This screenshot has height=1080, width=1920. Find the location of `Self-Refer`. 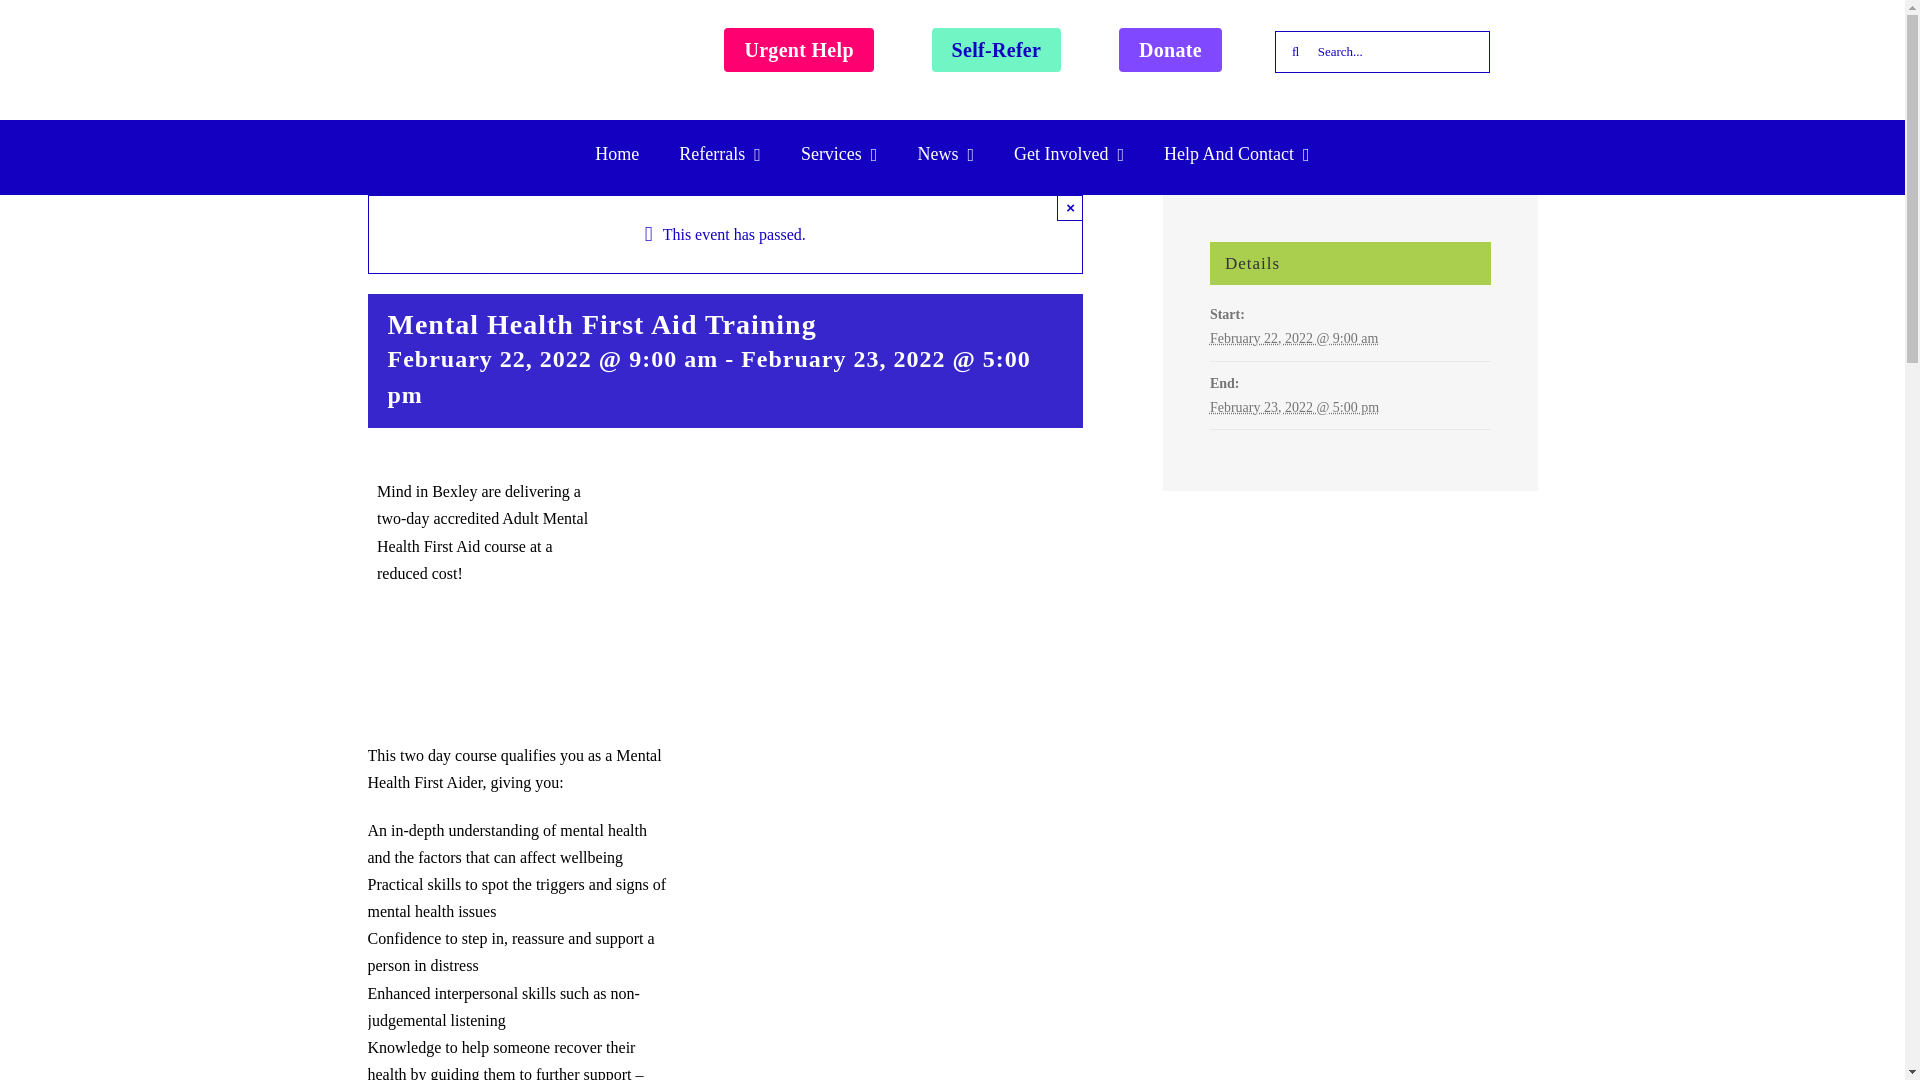

Self-Refer is located at coordinates (996, 50).